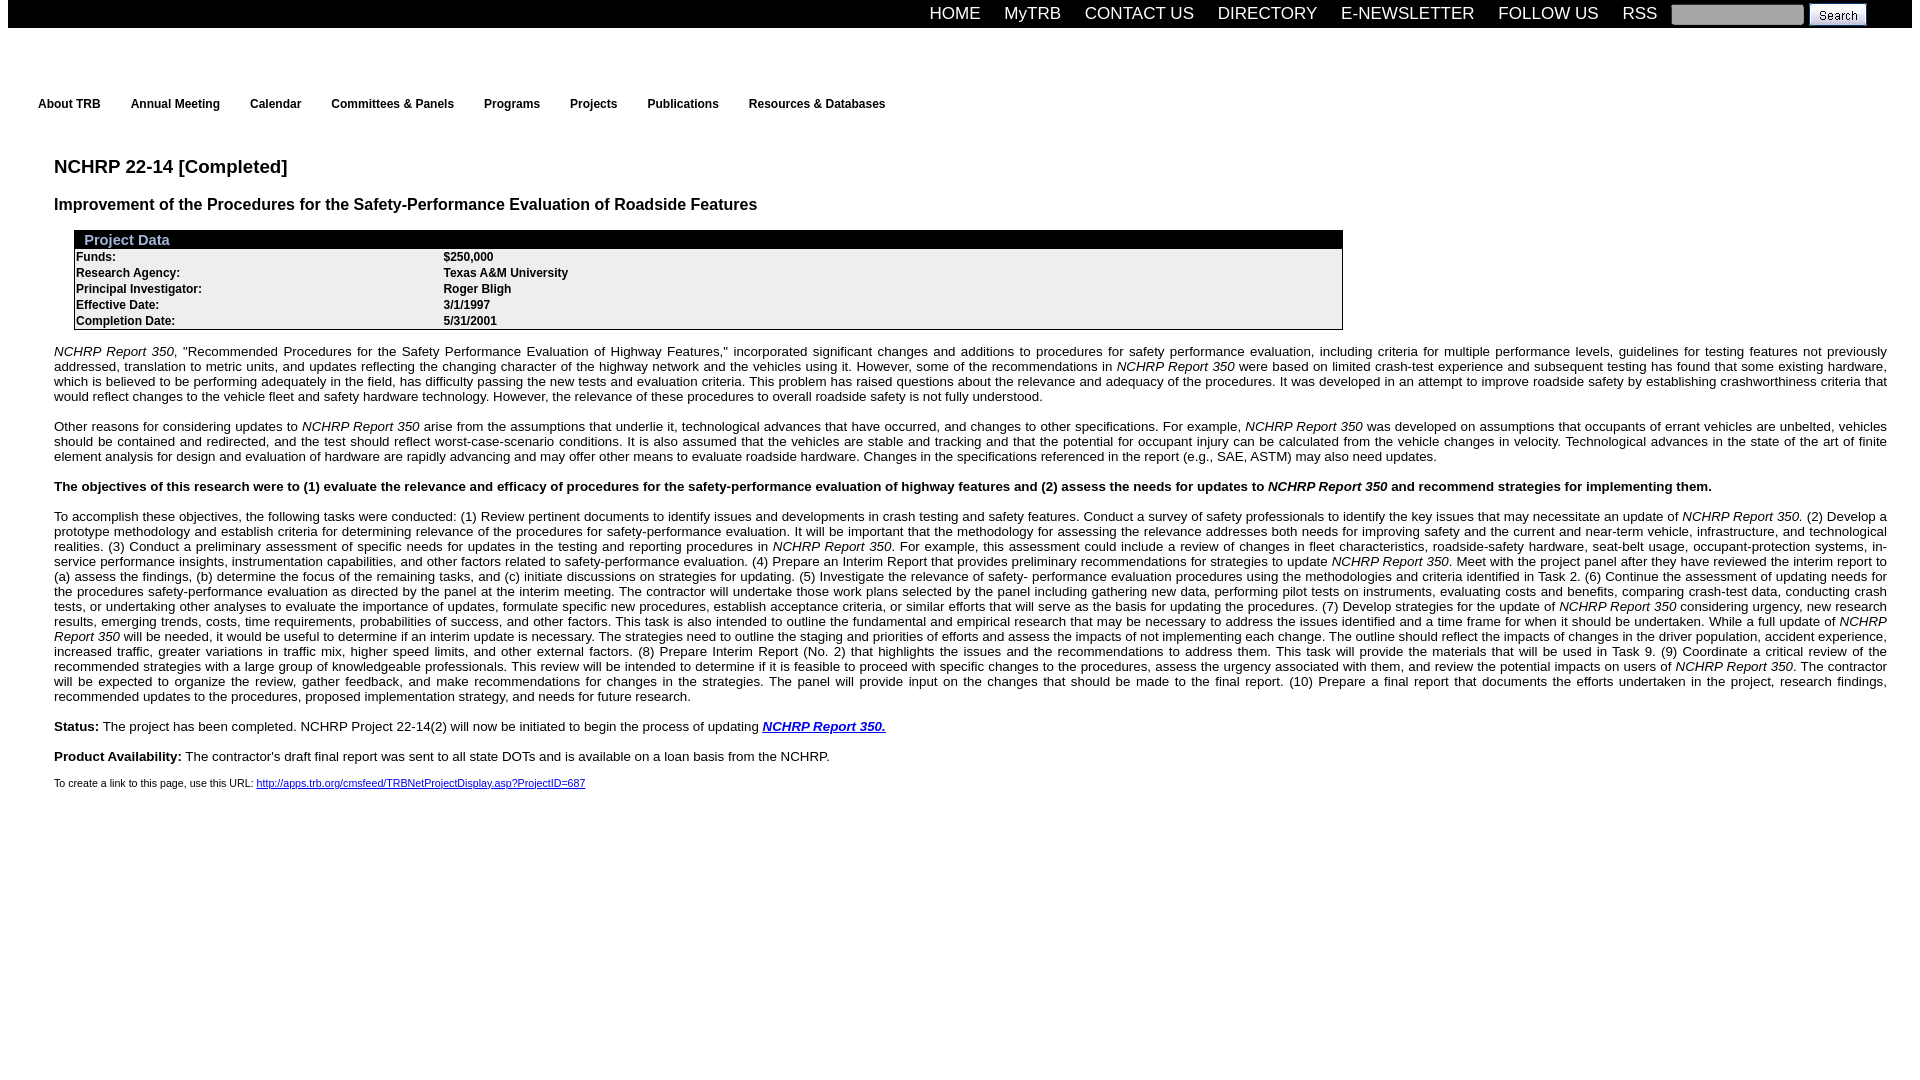 This screenshot has height=1080, width=1920. I want to click on FOLLOW US, so click(1548, 13).